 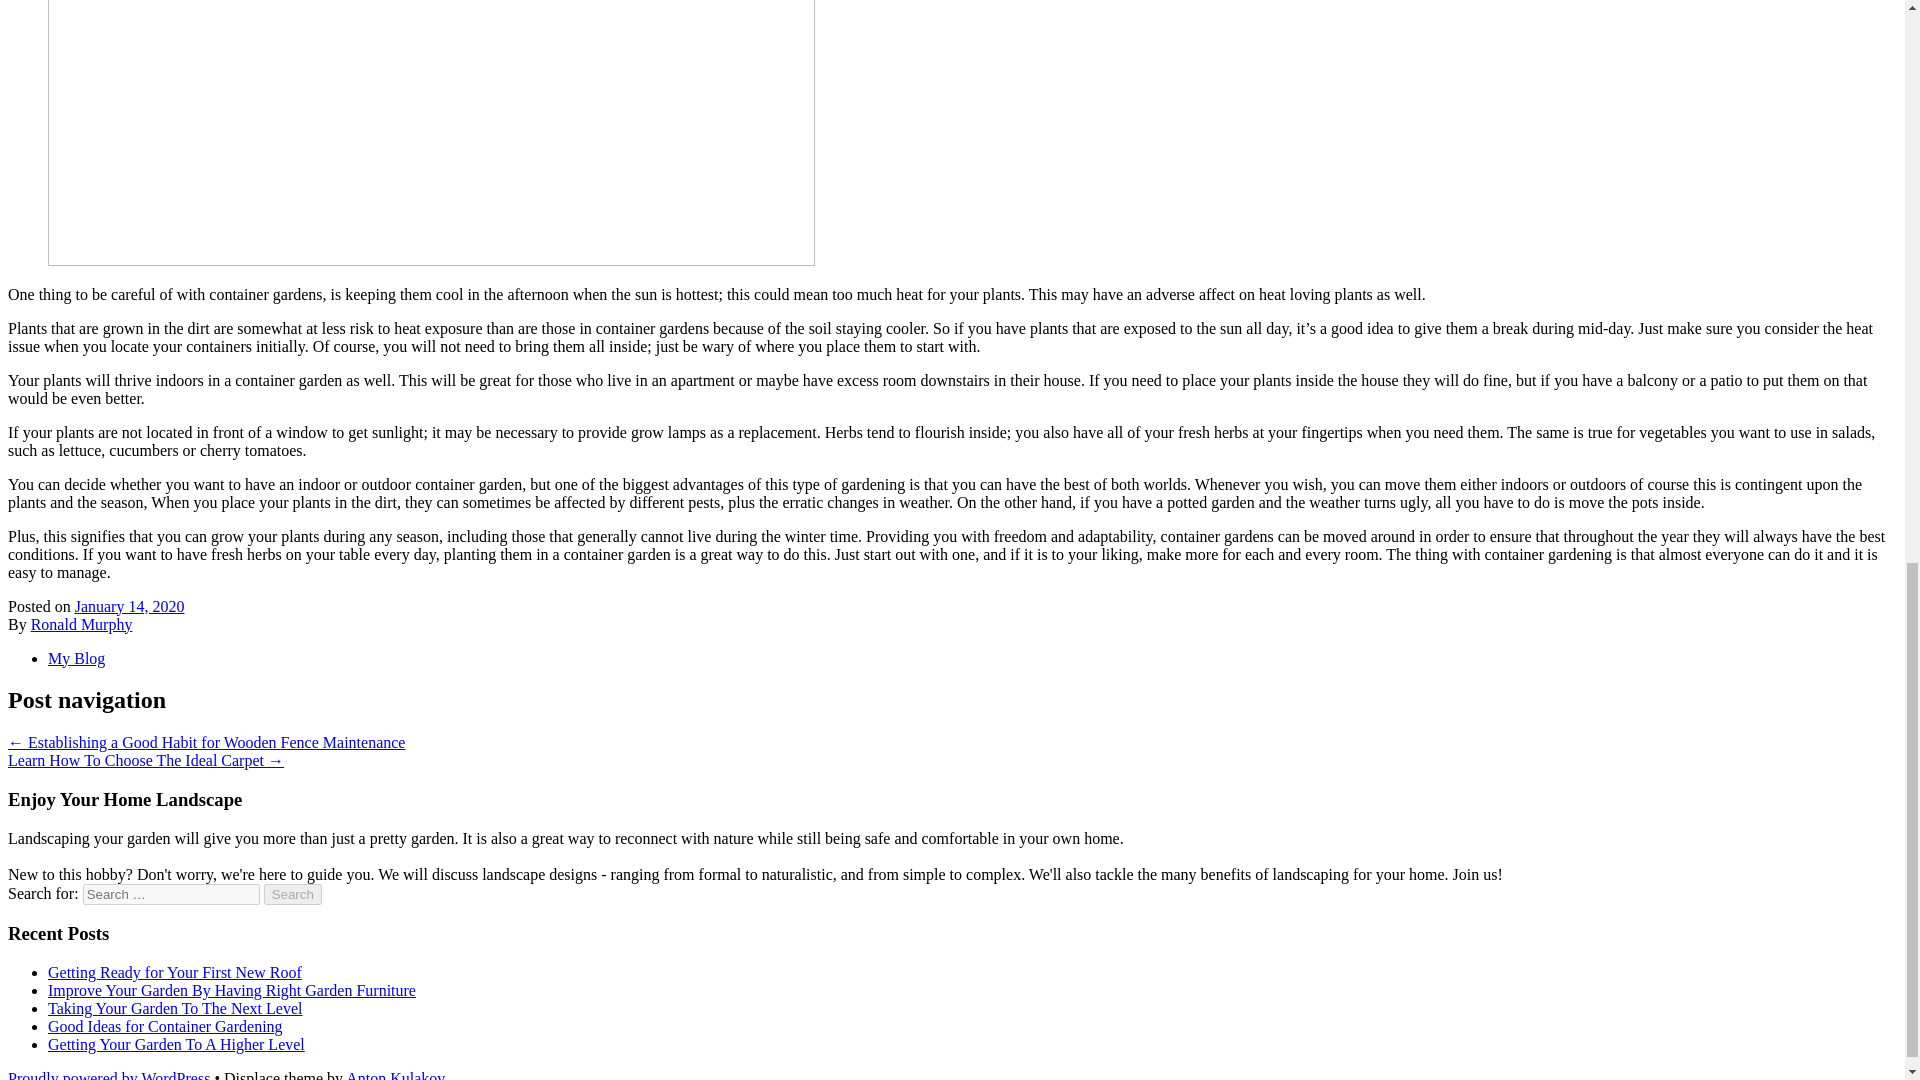 I want to click on Good Ideas for Container Gardening, so click(x=165, y=1026).